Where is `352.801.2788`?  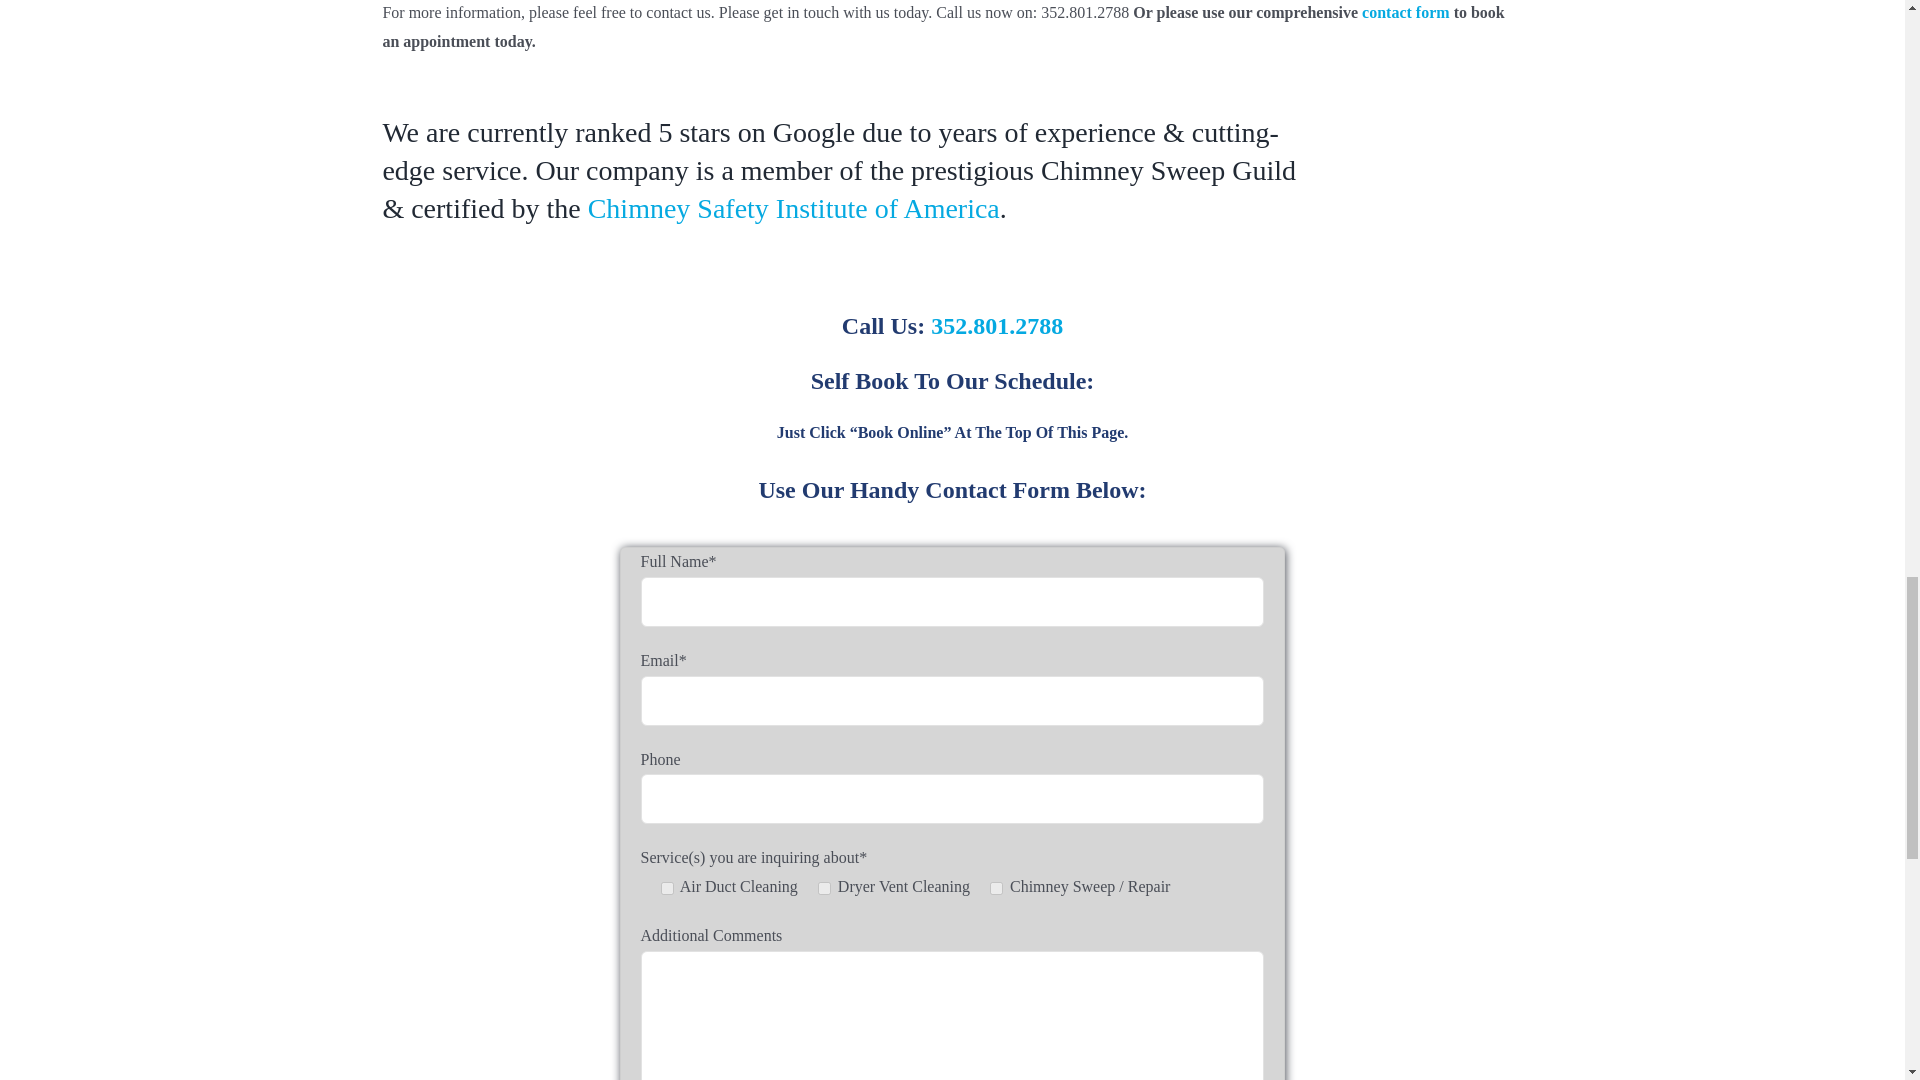 352.801.2788 is located at coordinates (997, 326).